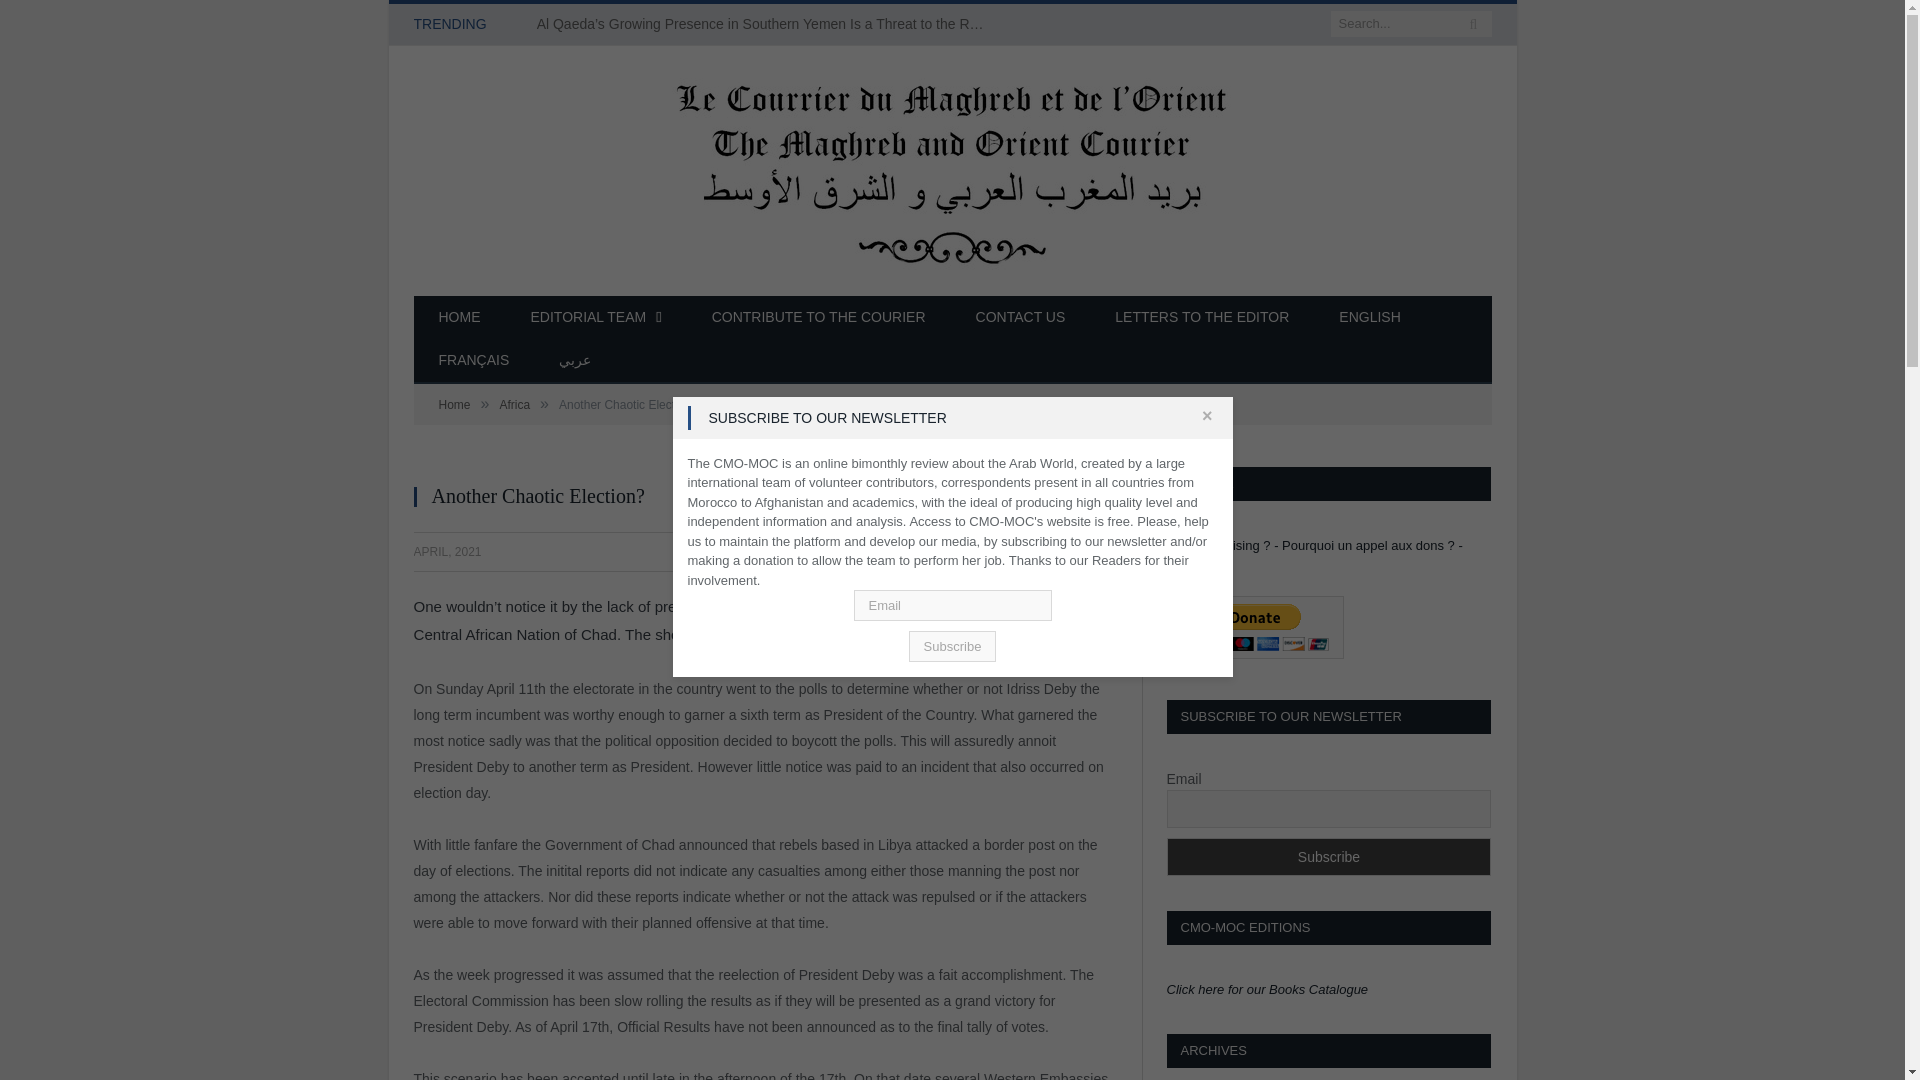 The height and width of the screenshot is (1080, 1920). Describe the element at coordinates (596, 318) in the screenshot. I see `EDITORIAL TEAM` at that location.